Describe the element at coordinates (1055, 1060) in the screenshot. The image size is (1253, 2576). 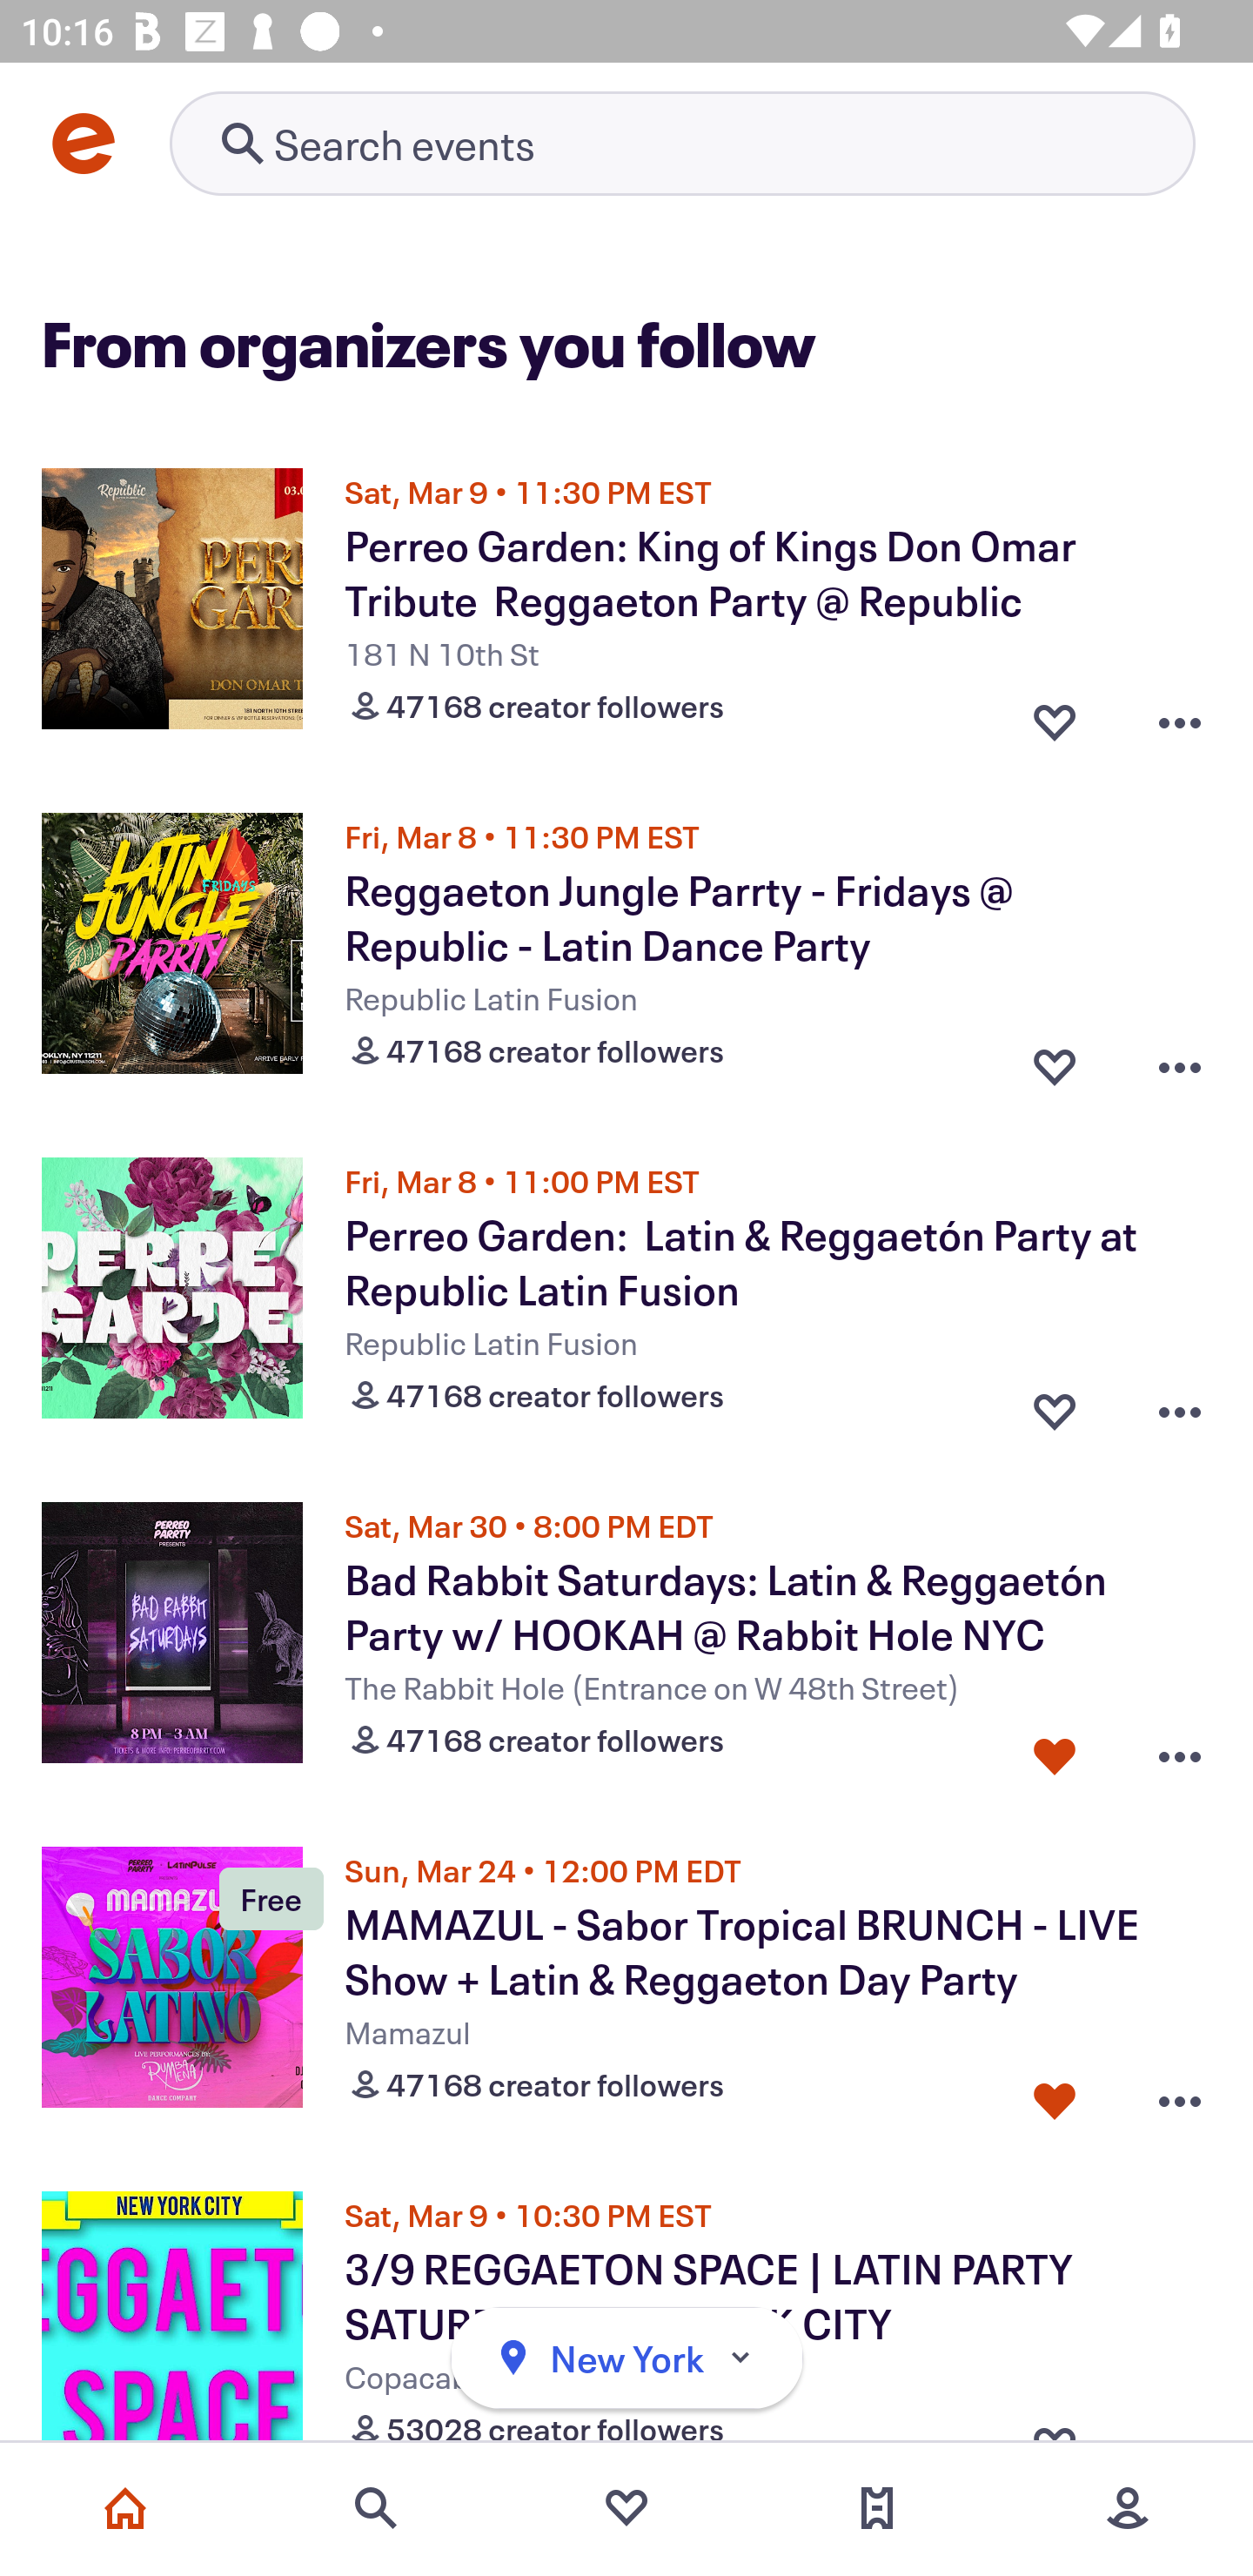
I see `Favorite button` at that location.